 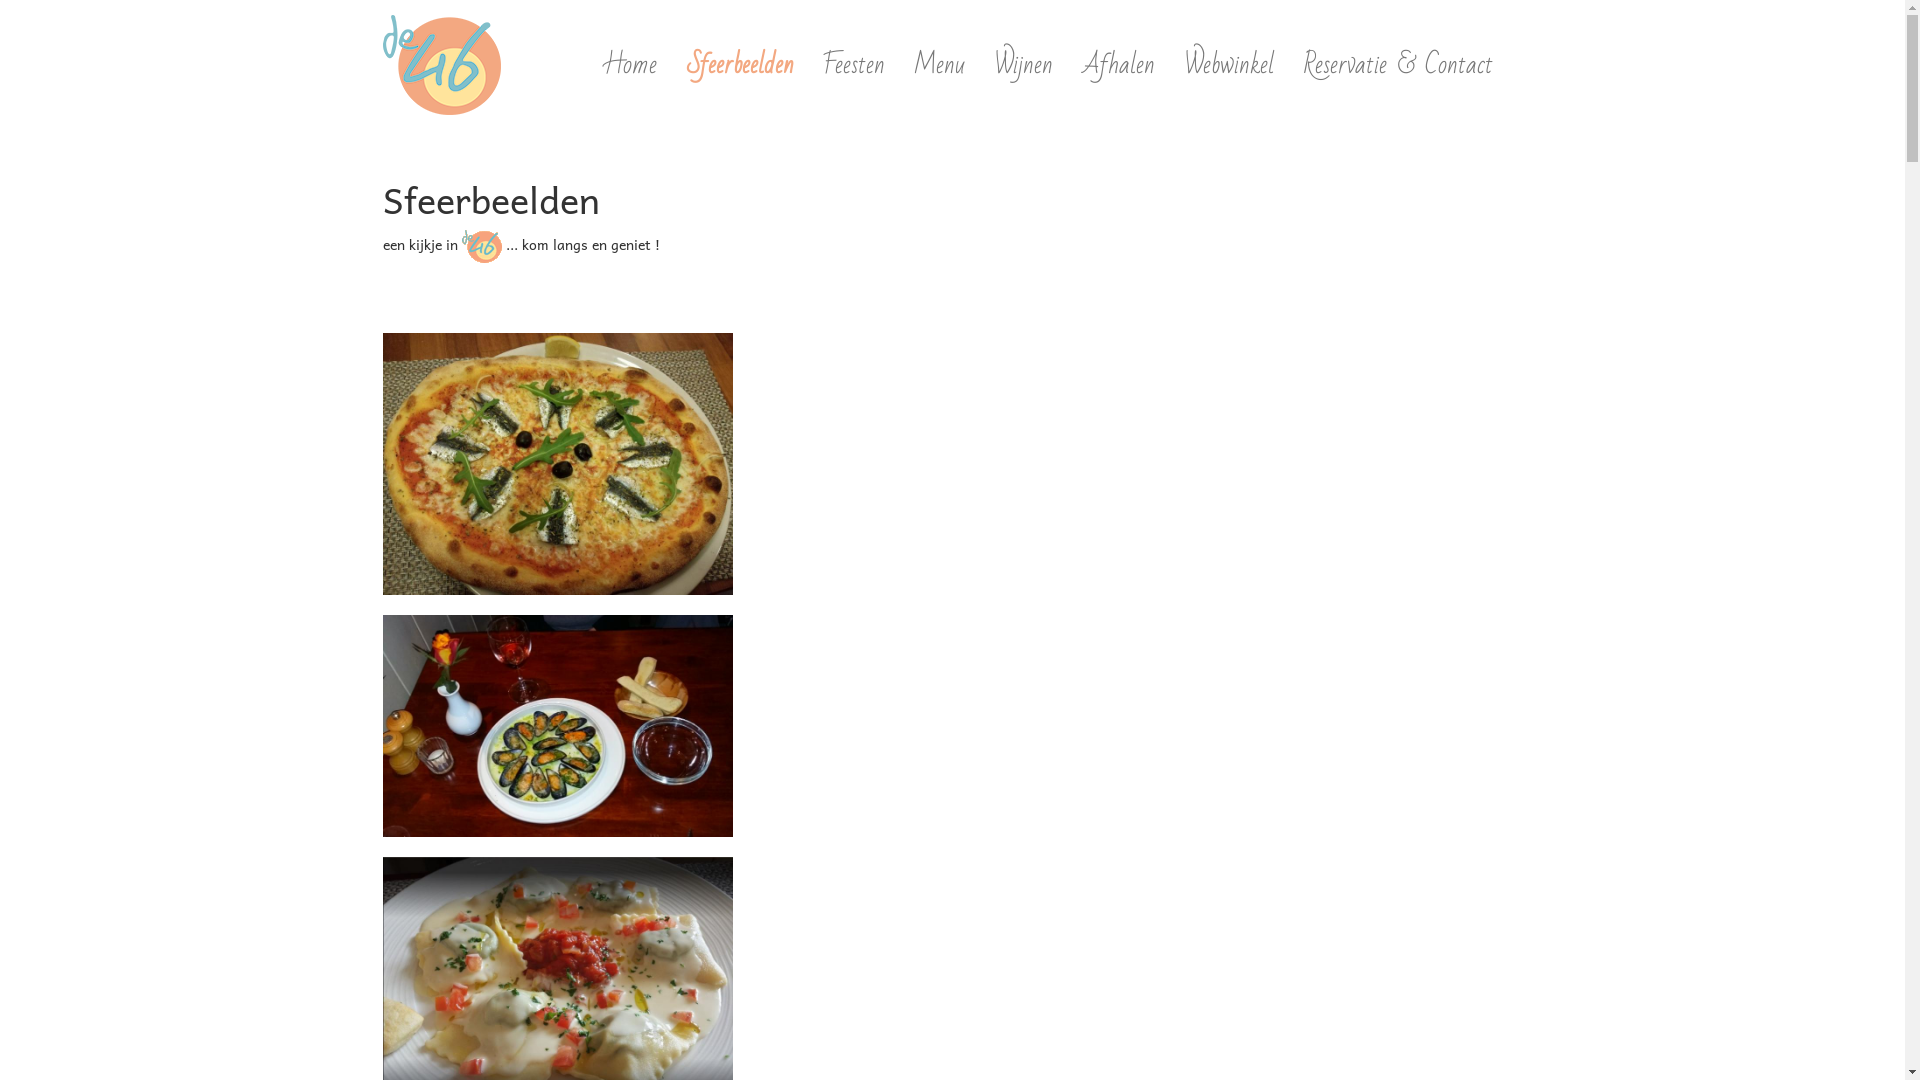 I want to click on Webwinkel, so click(x=1230, y=65).